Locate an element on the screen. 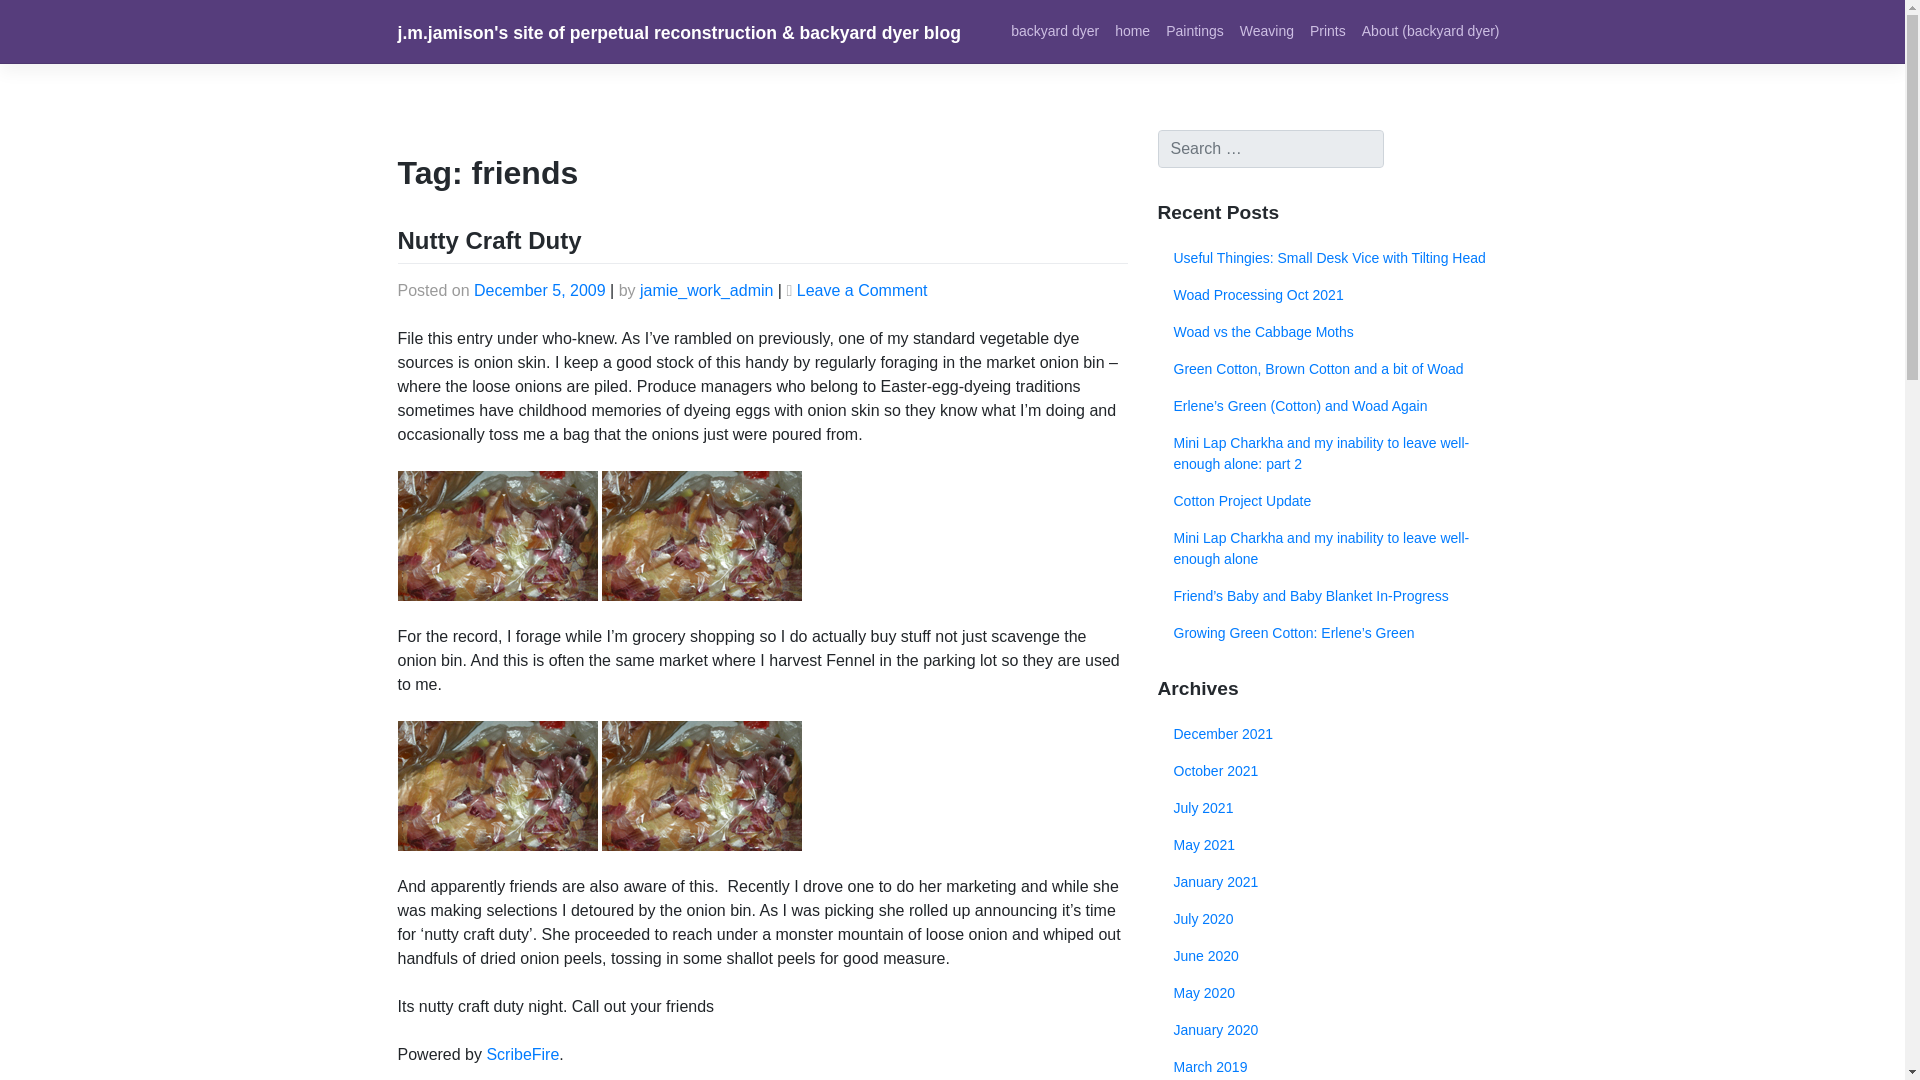 The image size is (1920, 1080). June 2020 is located at coordinates (1332, 956).